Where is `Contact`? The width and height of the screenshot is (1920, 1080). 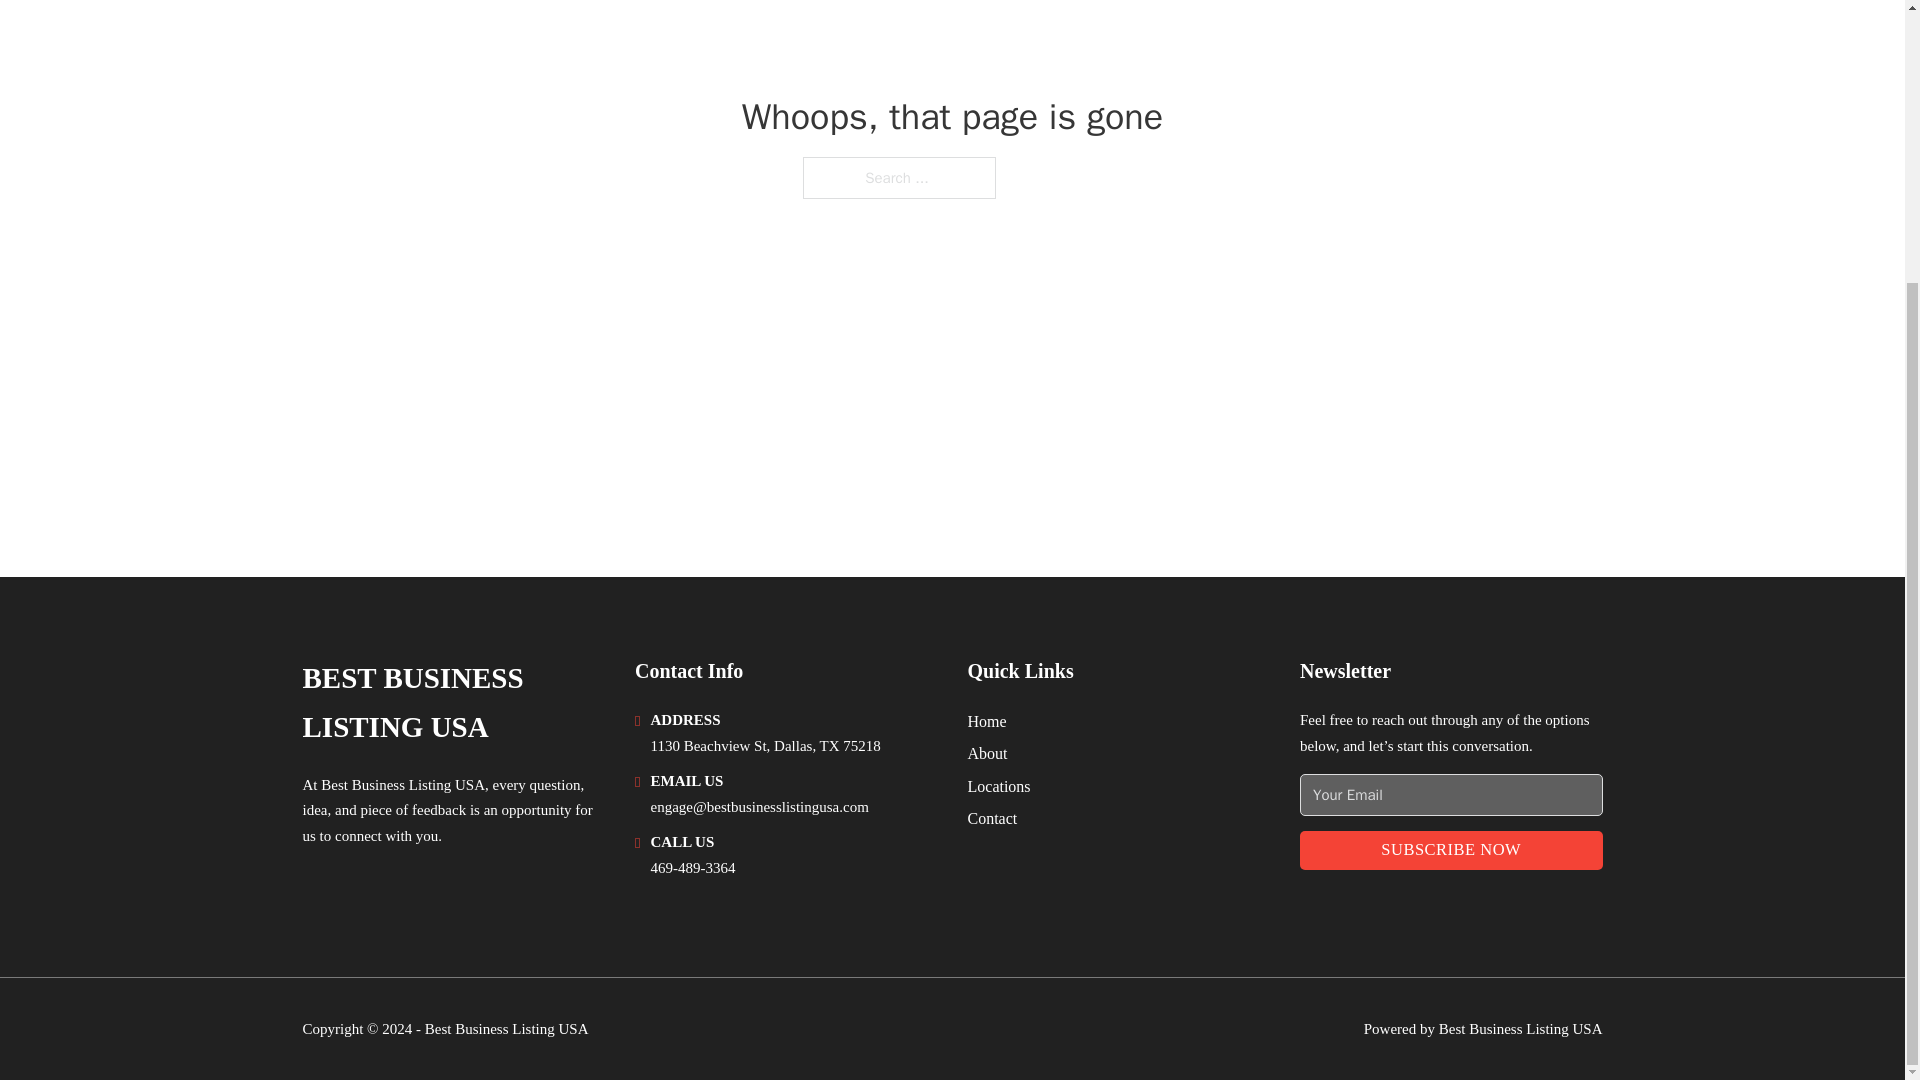
Contact is located at coordinates (992, 818).